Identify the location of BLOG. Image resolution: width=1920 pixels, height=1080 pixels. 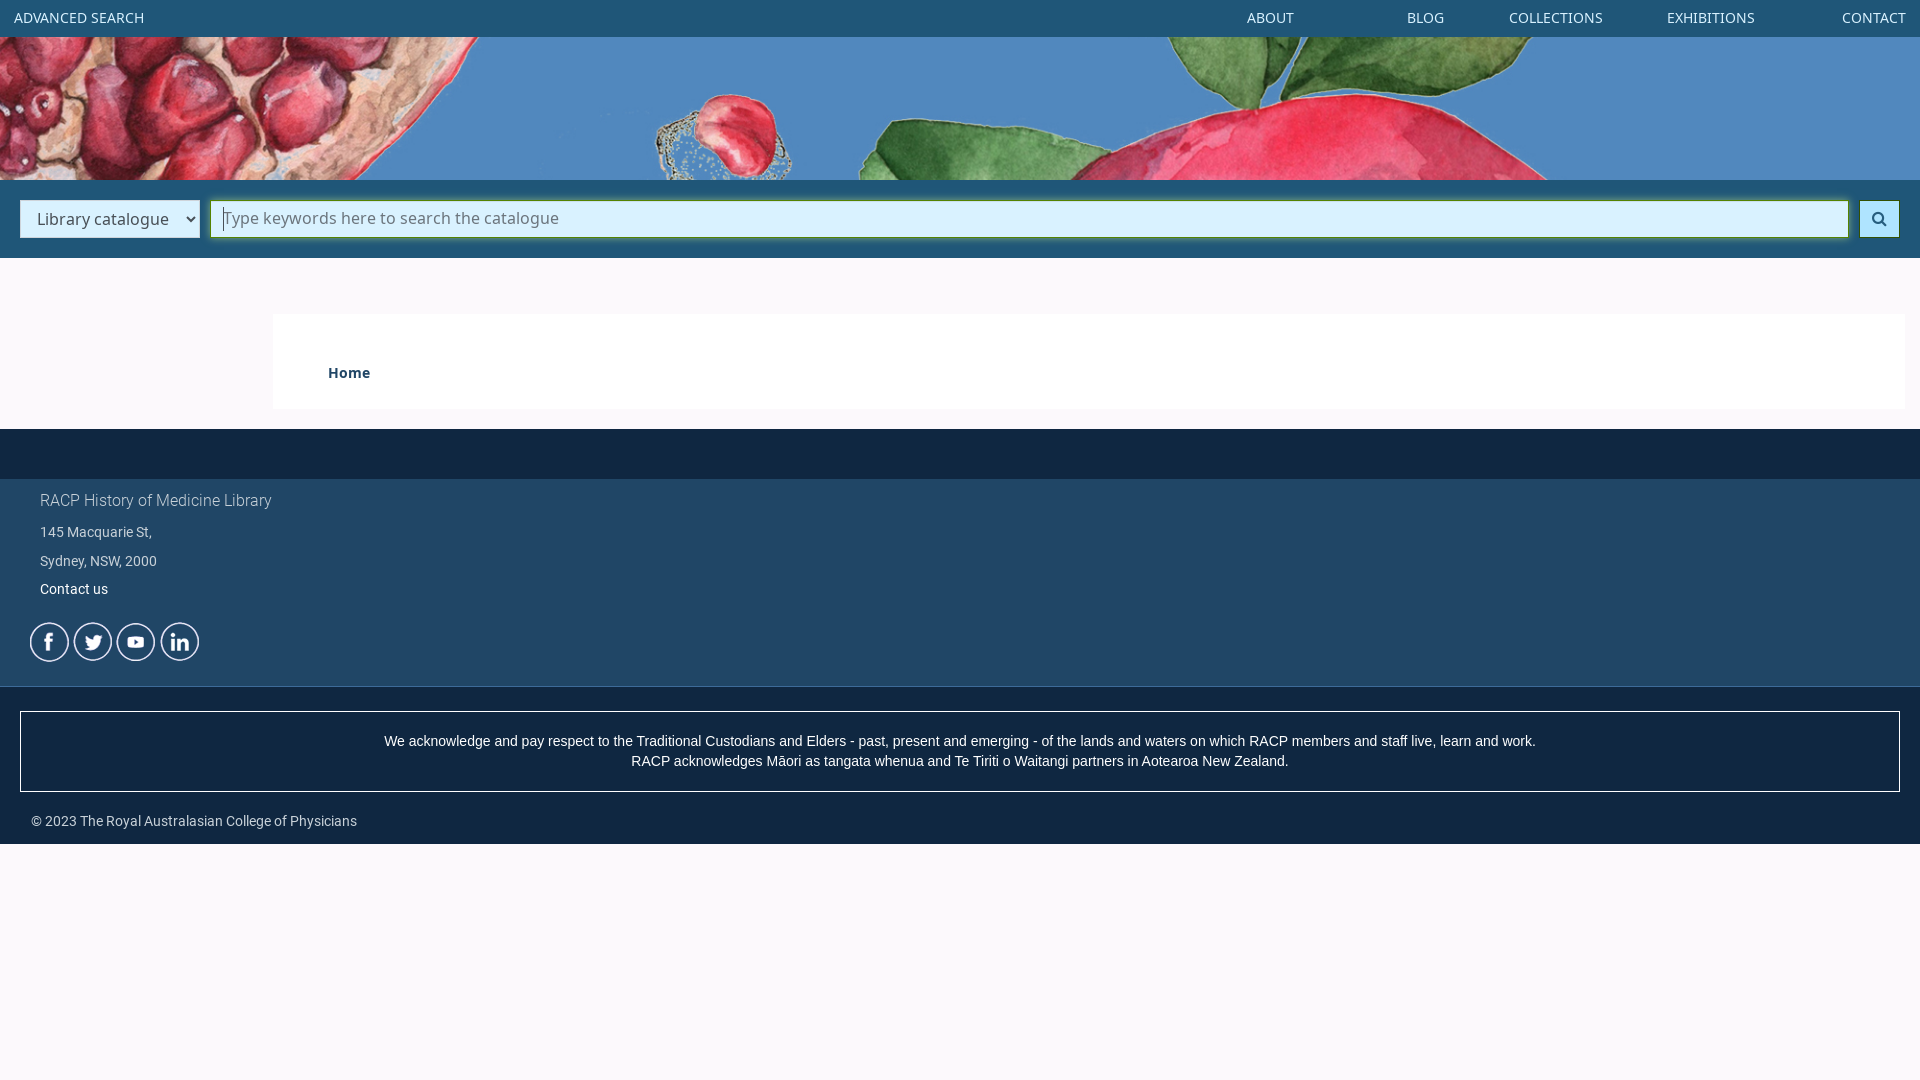
(1426, 18).